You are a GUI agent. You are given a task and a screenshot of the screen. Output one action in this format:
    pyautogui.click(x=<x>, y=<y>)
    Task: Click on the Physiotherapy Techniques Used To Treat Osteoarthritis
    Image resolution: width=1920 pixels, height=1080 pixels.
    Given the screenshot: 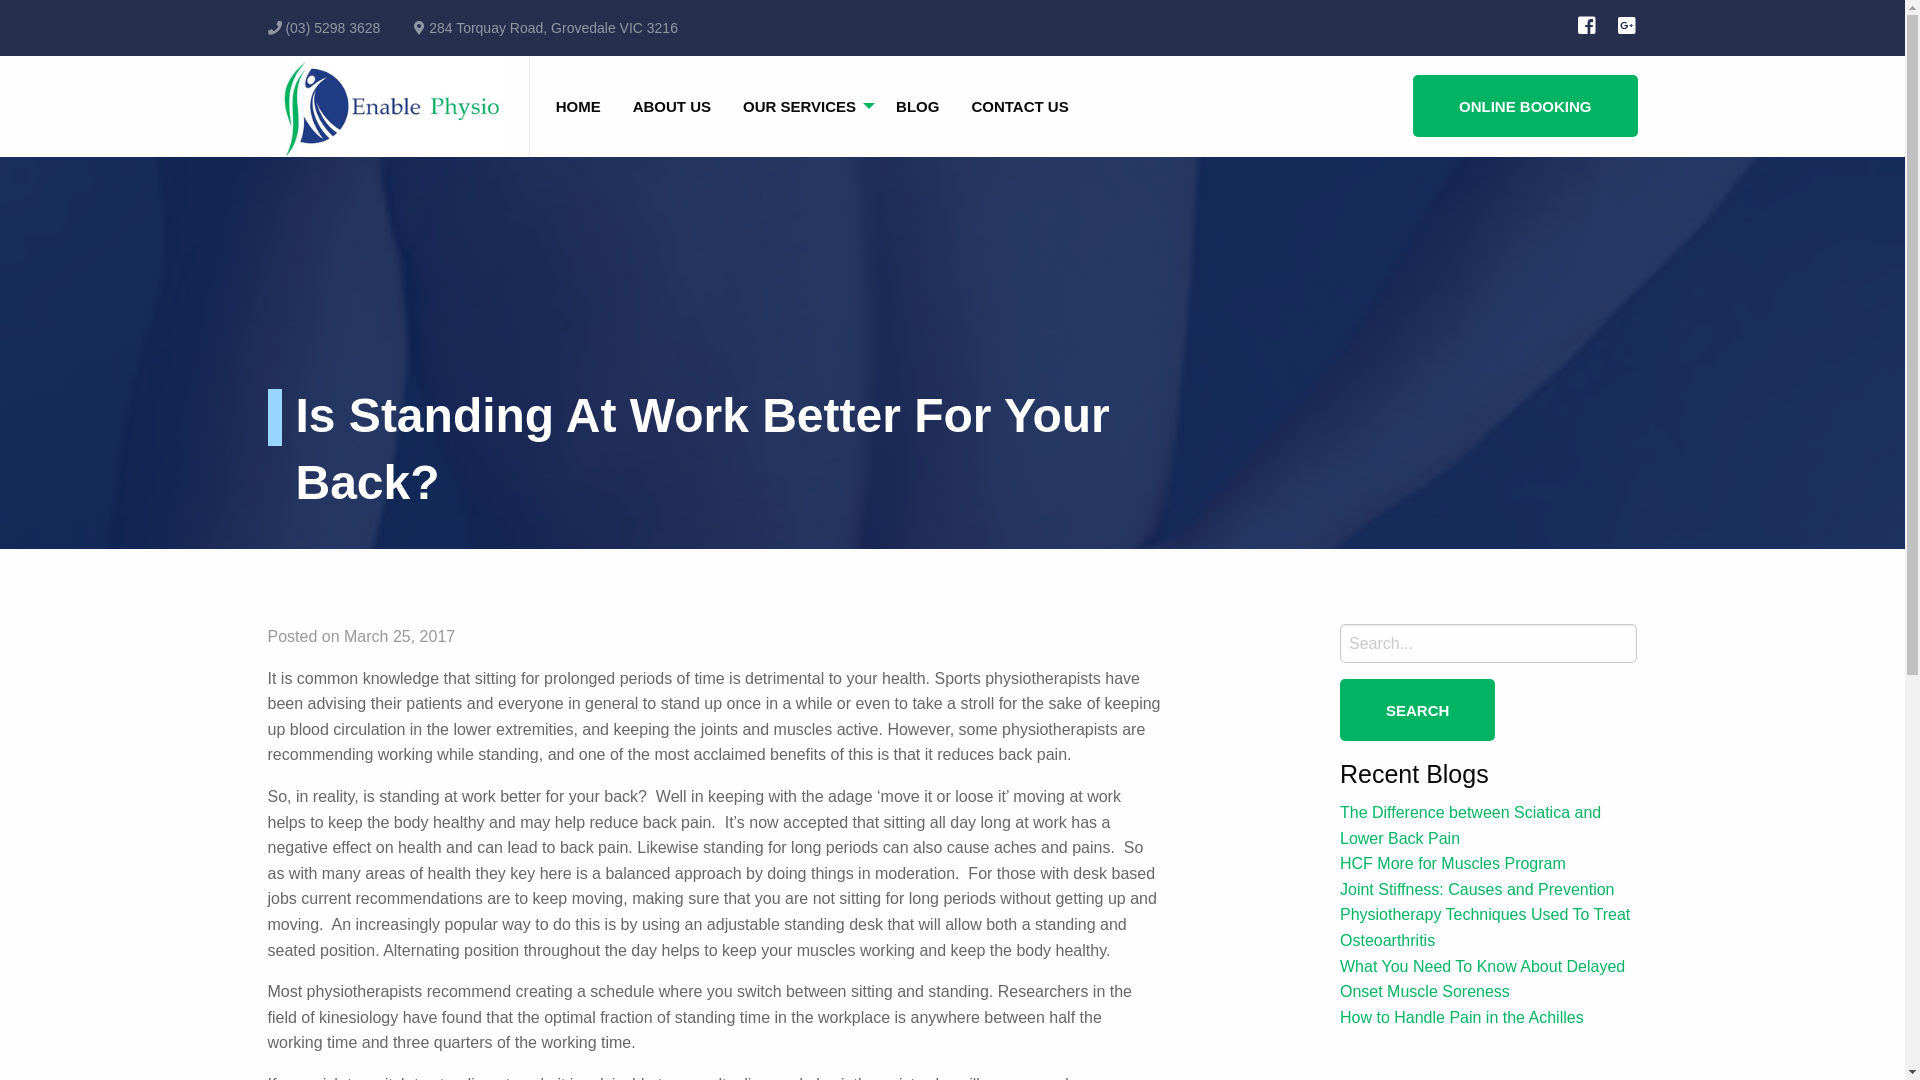 What is the action you would take?
    pyautogui.click(x=1485, y=928)
    